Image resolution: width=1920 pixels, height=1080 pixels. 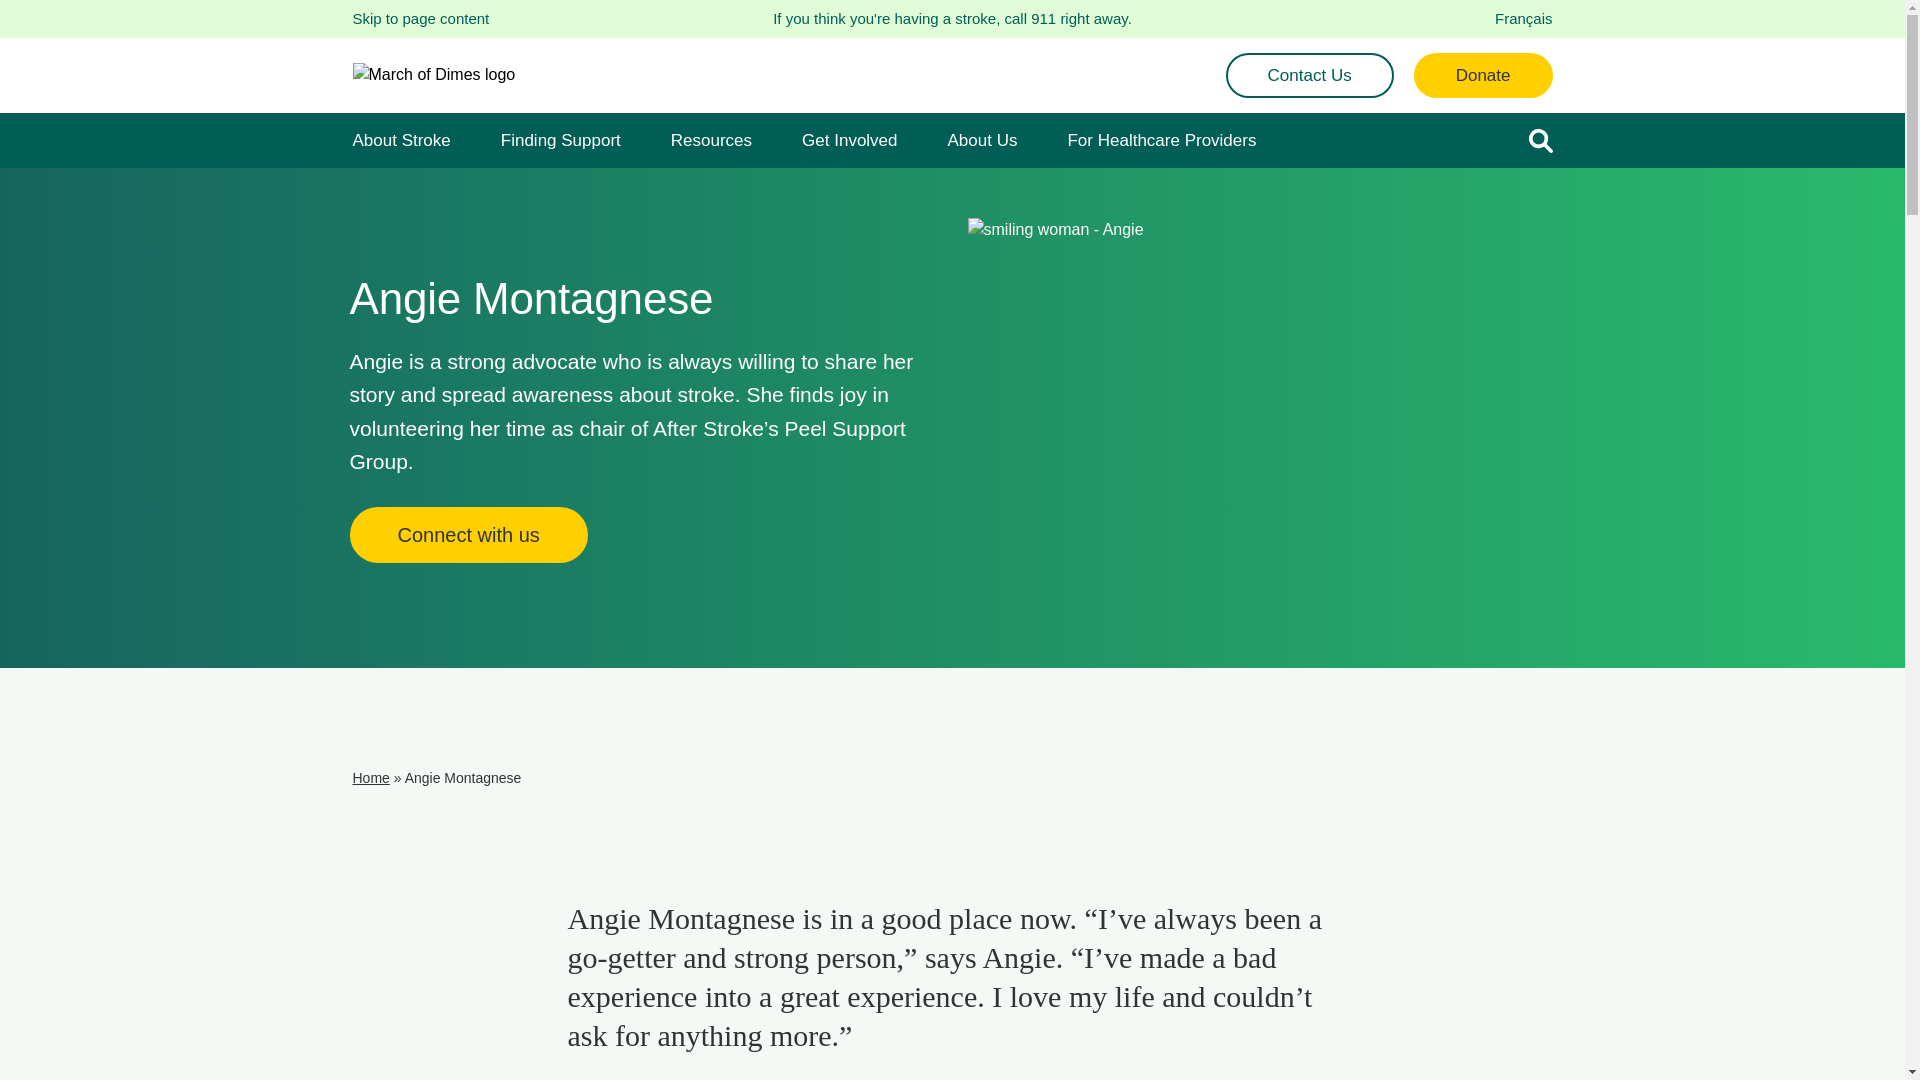 What do you see at coordinates (370, 778) in the screenshot?
I see `Home` at bounding box center [370, 778].